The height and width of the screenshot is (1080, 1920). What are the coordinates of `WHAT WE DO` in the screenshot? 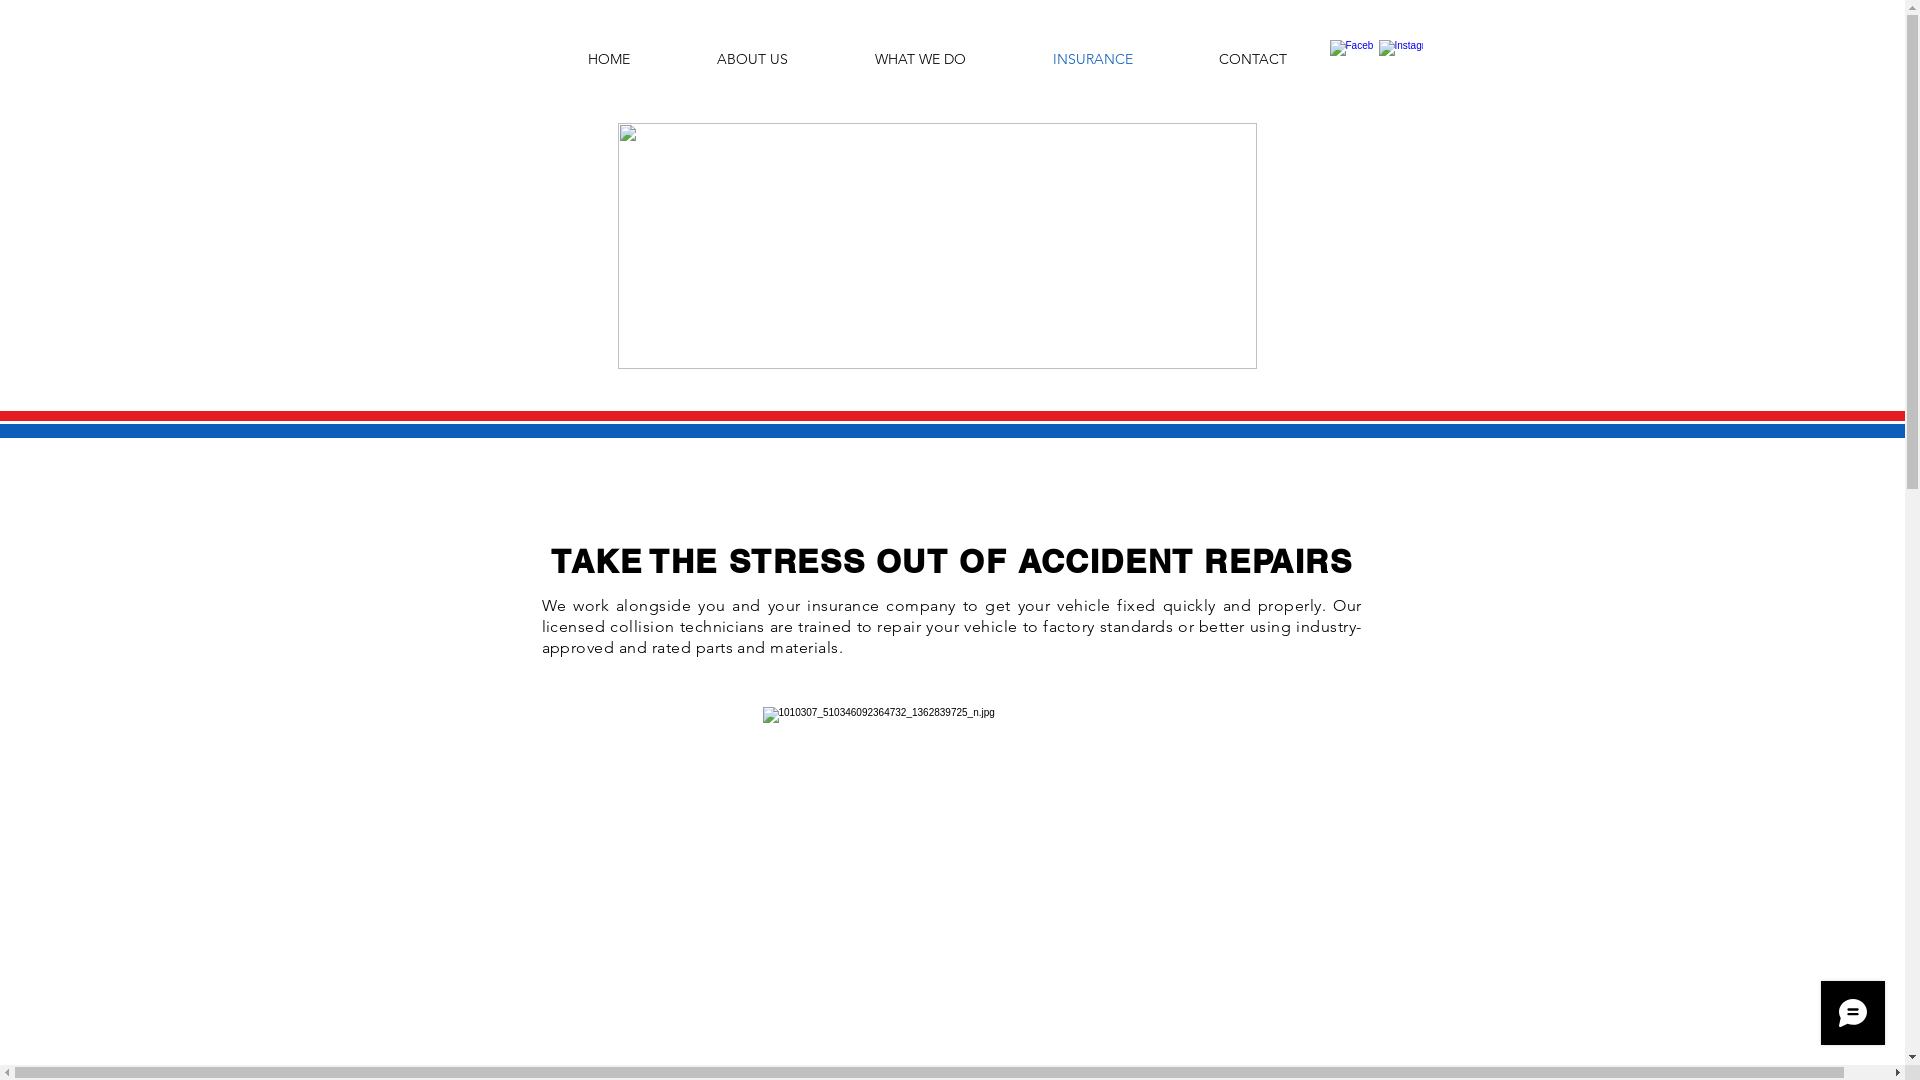 It's located at (920, 60).